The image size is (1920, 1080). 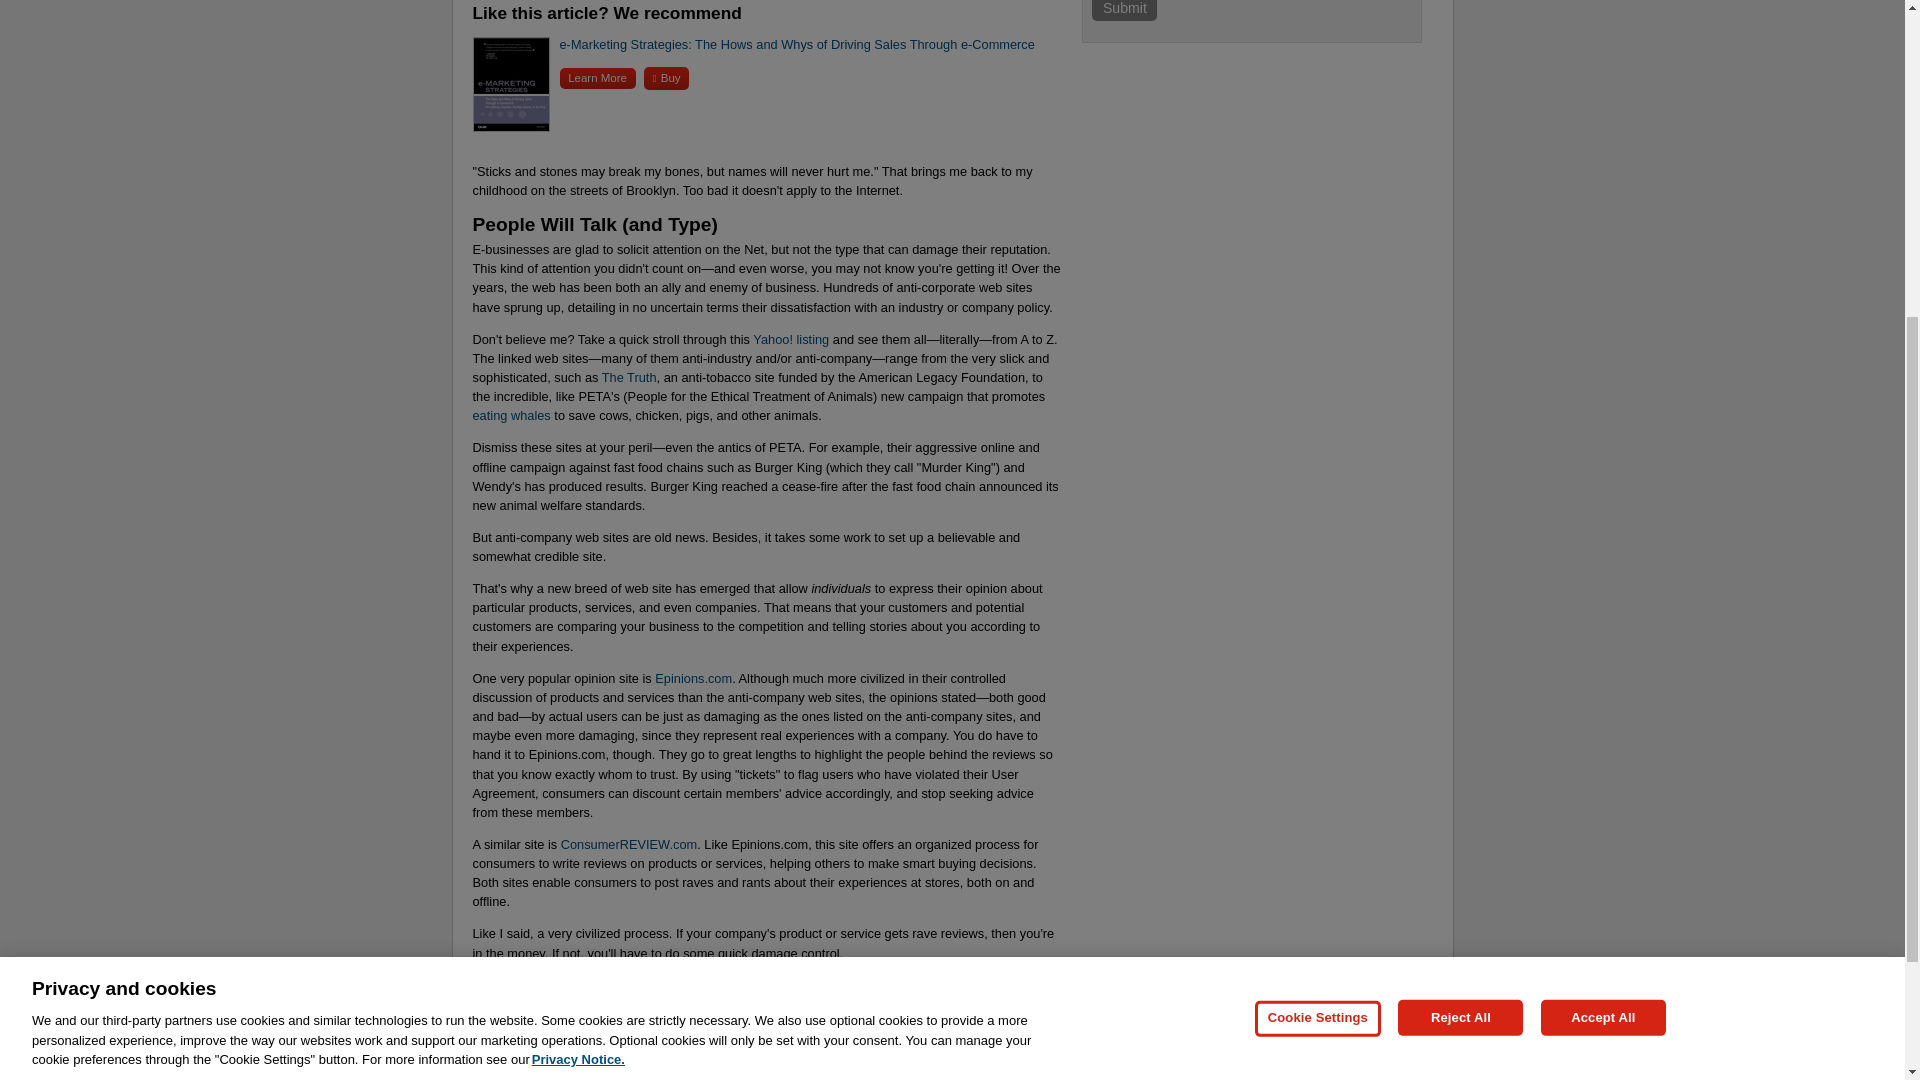 I want to click on Epinions.com, so click(x=692, y=678).